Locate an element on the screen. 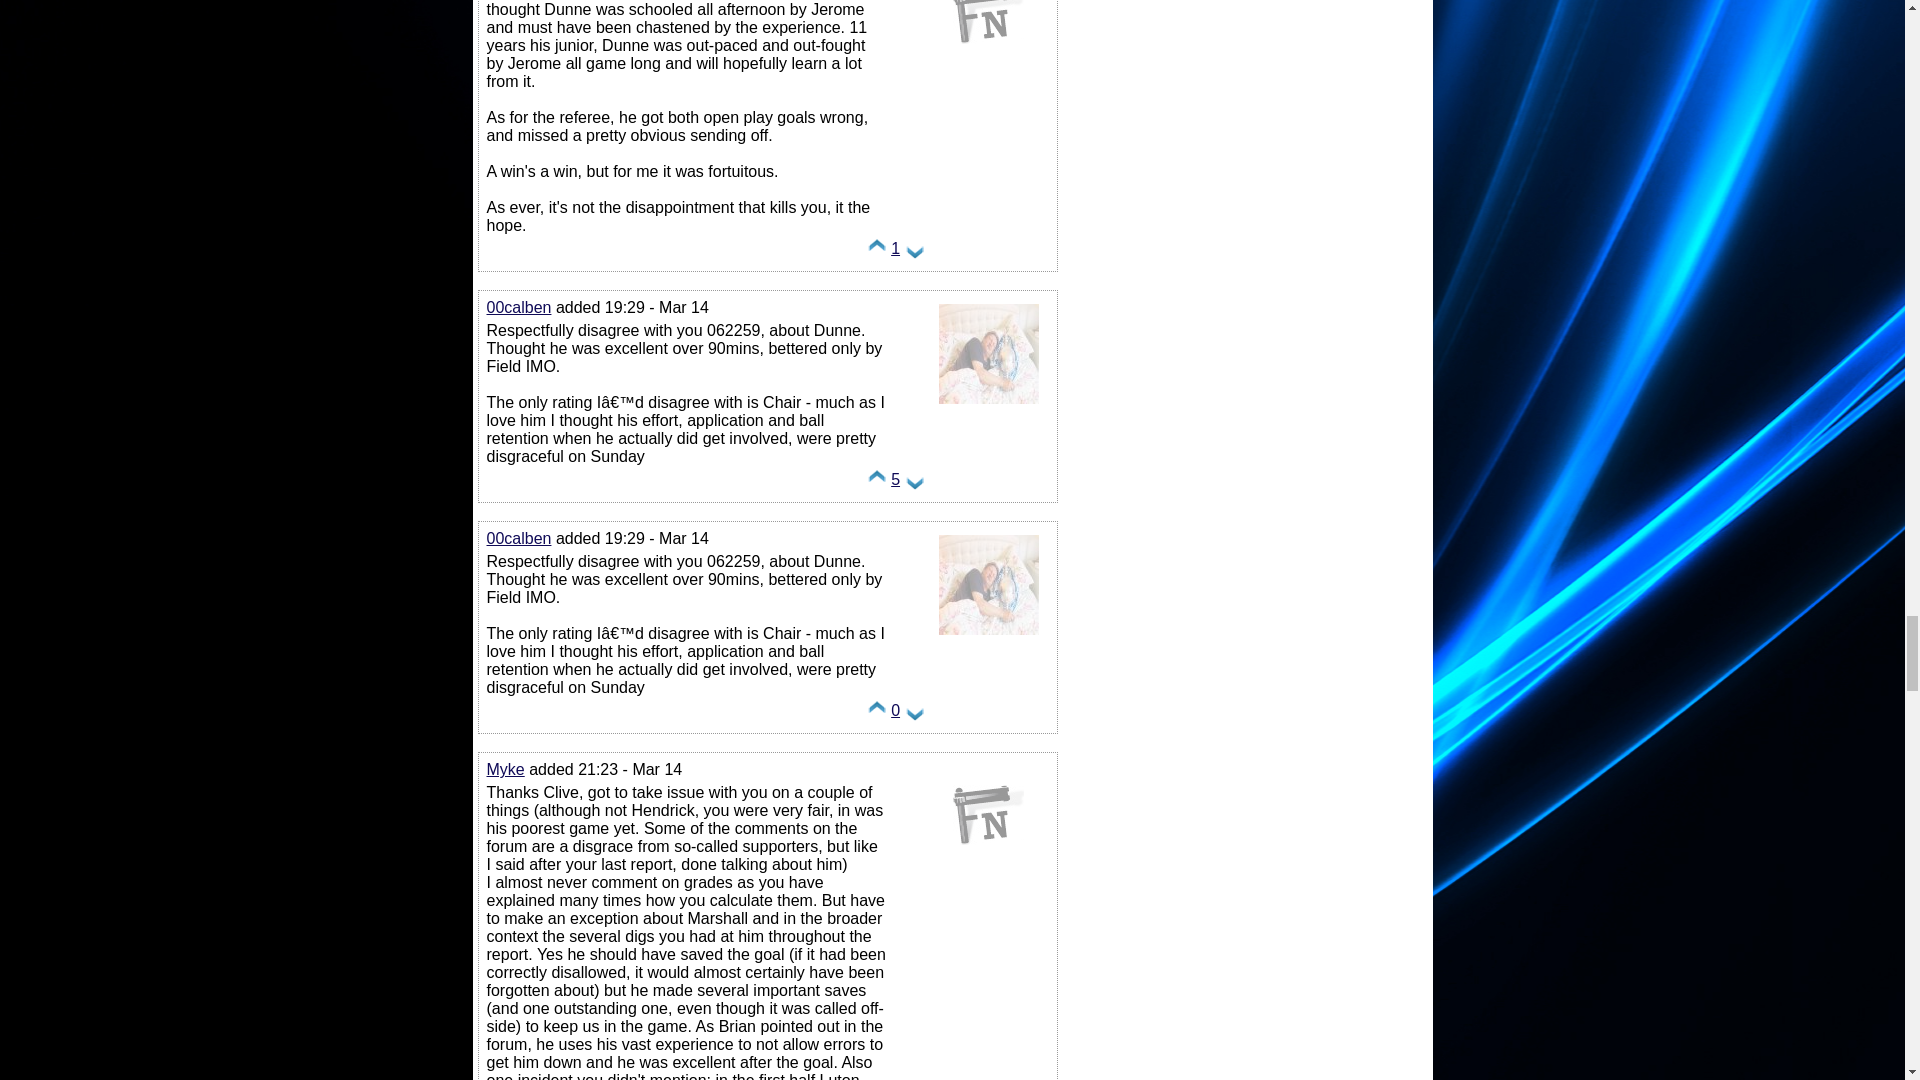  00calben is offline is located at coordinates (988, 403).